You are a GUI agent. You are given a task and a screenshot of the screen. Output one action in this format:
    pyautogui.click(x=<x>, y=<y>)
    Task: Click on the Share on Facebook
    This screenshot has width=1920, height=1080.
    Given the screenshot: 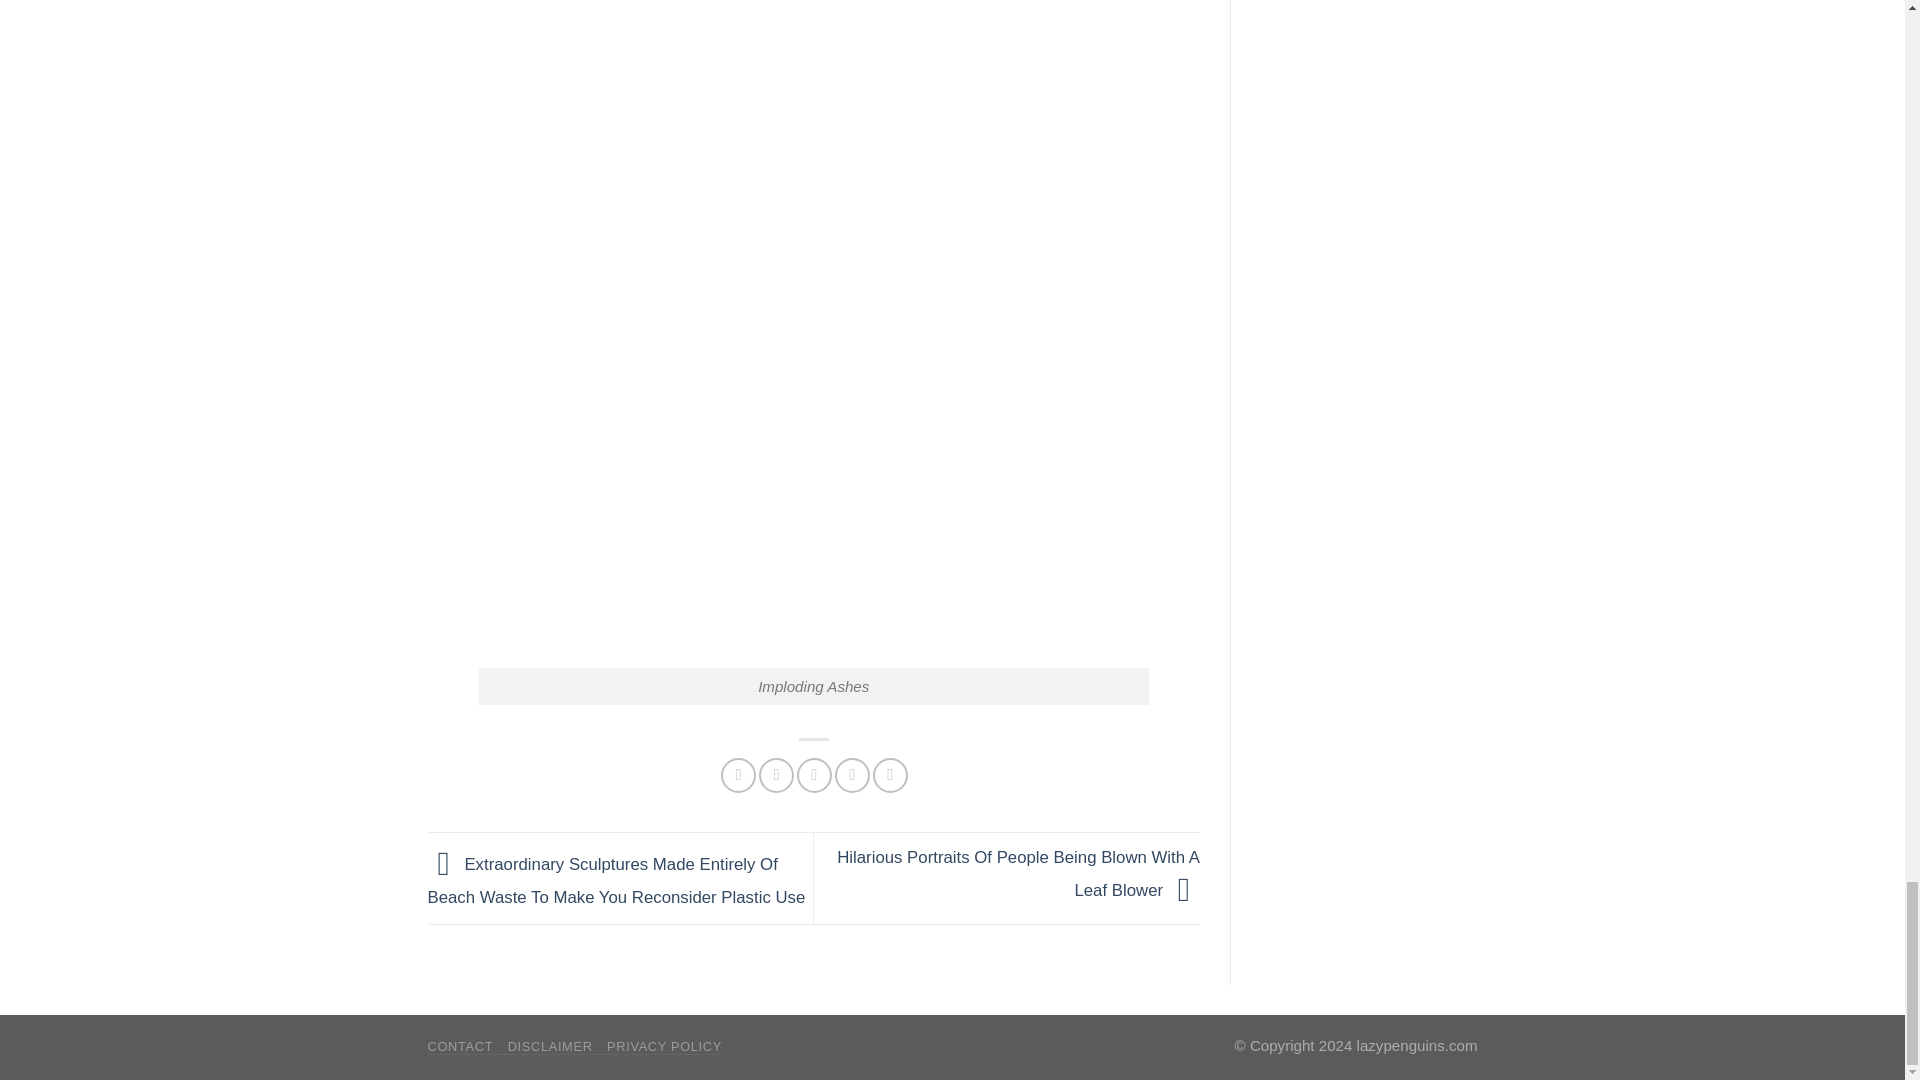 What is the action you would take?
    pyautogui.click(x=738, y=775)
    